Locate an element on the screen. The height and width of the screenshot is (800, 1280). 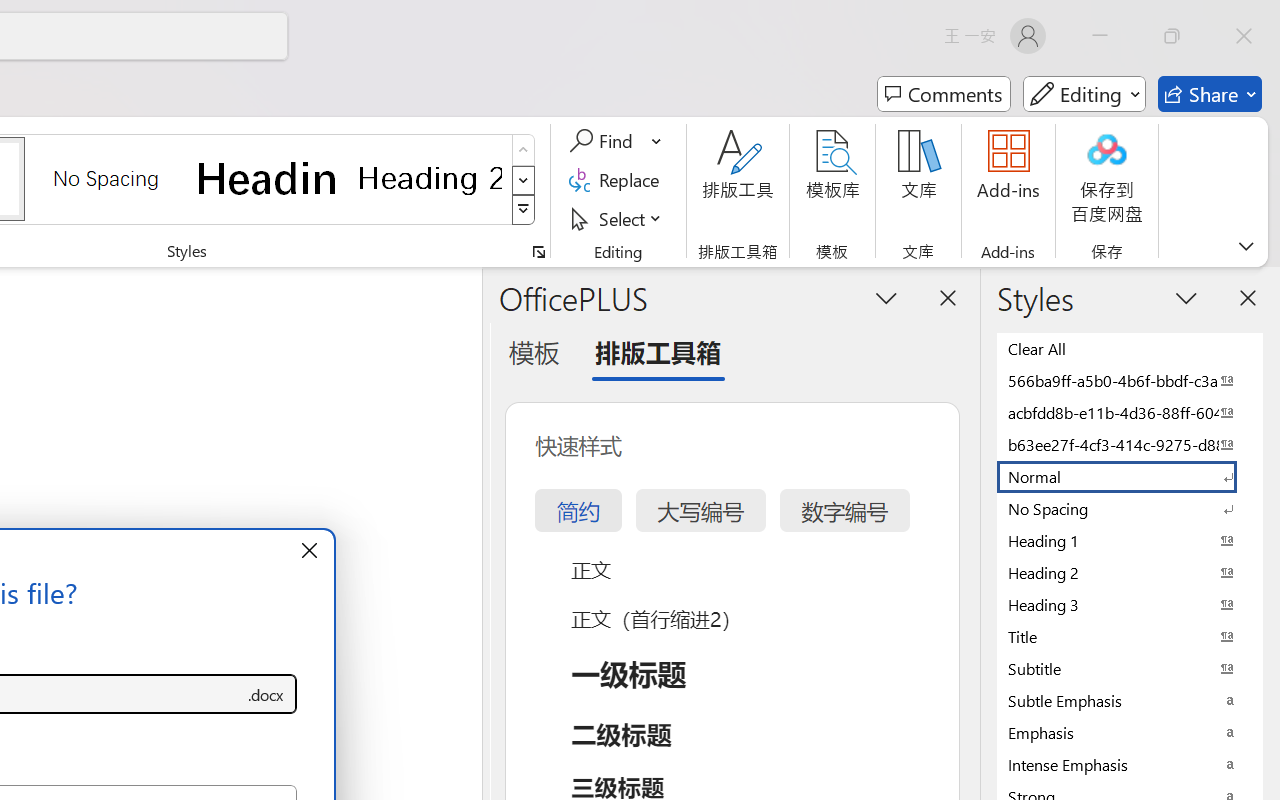
acbfdd8b-e11b-4d36-88ff-6049b138f862 is located at coordinates (1130, 412).